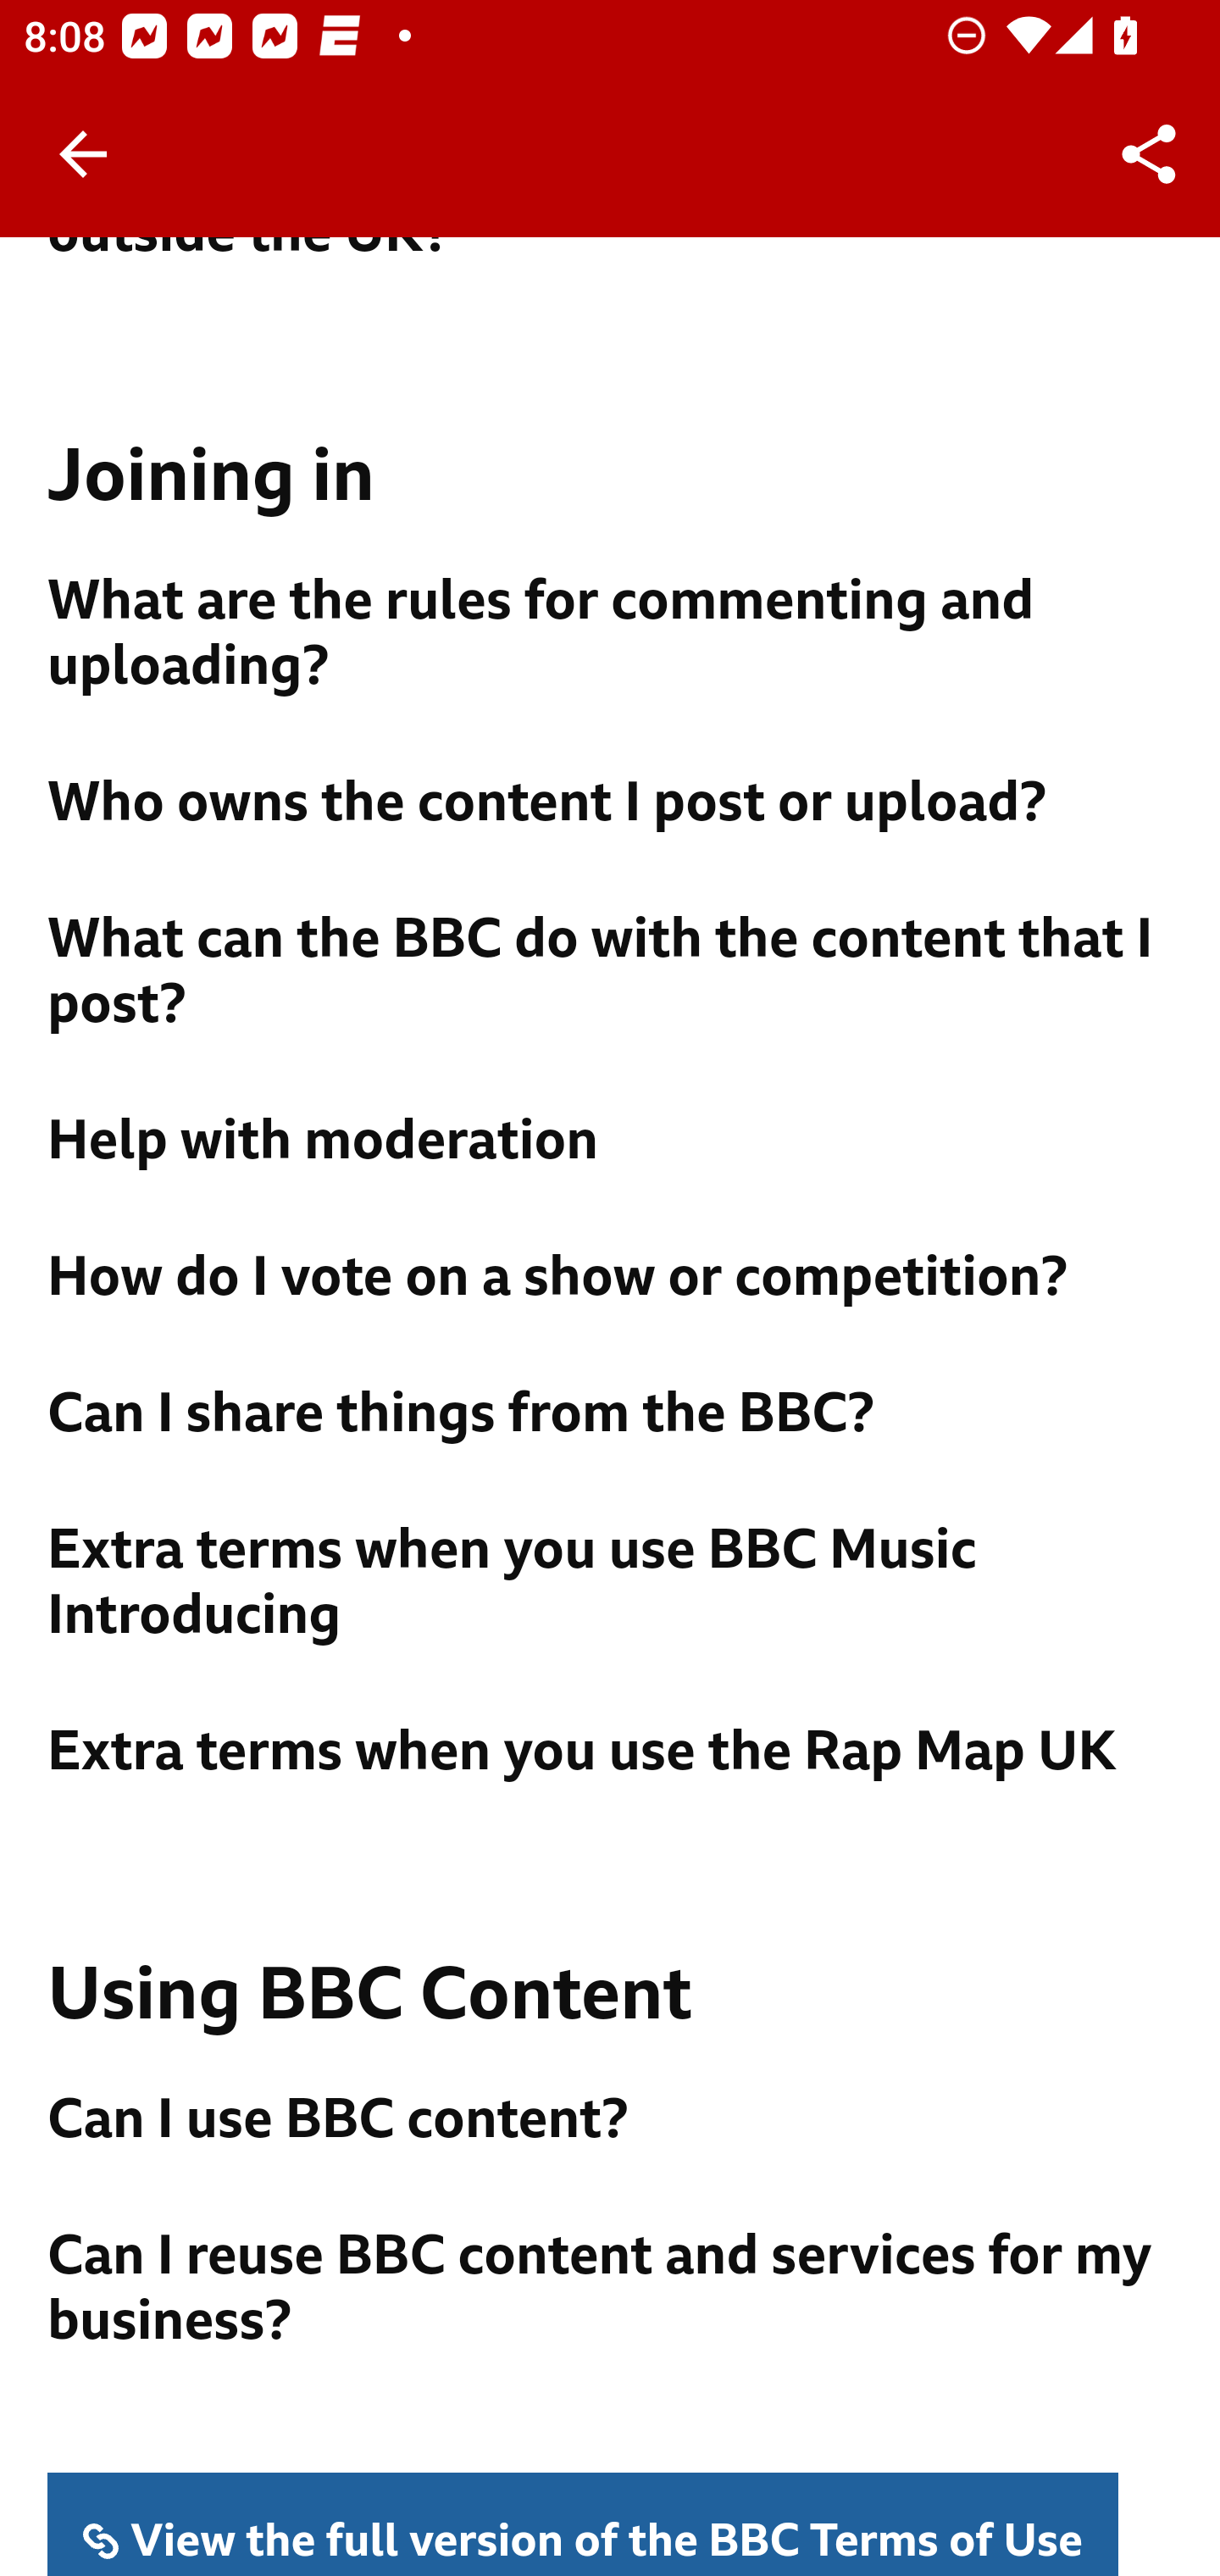 The width and height of the screenshot is (1220, 2576). Describe the element at coordinates (612, 974) in the screenshot. I see `What can the BBC do with the content that I post?` at that location.